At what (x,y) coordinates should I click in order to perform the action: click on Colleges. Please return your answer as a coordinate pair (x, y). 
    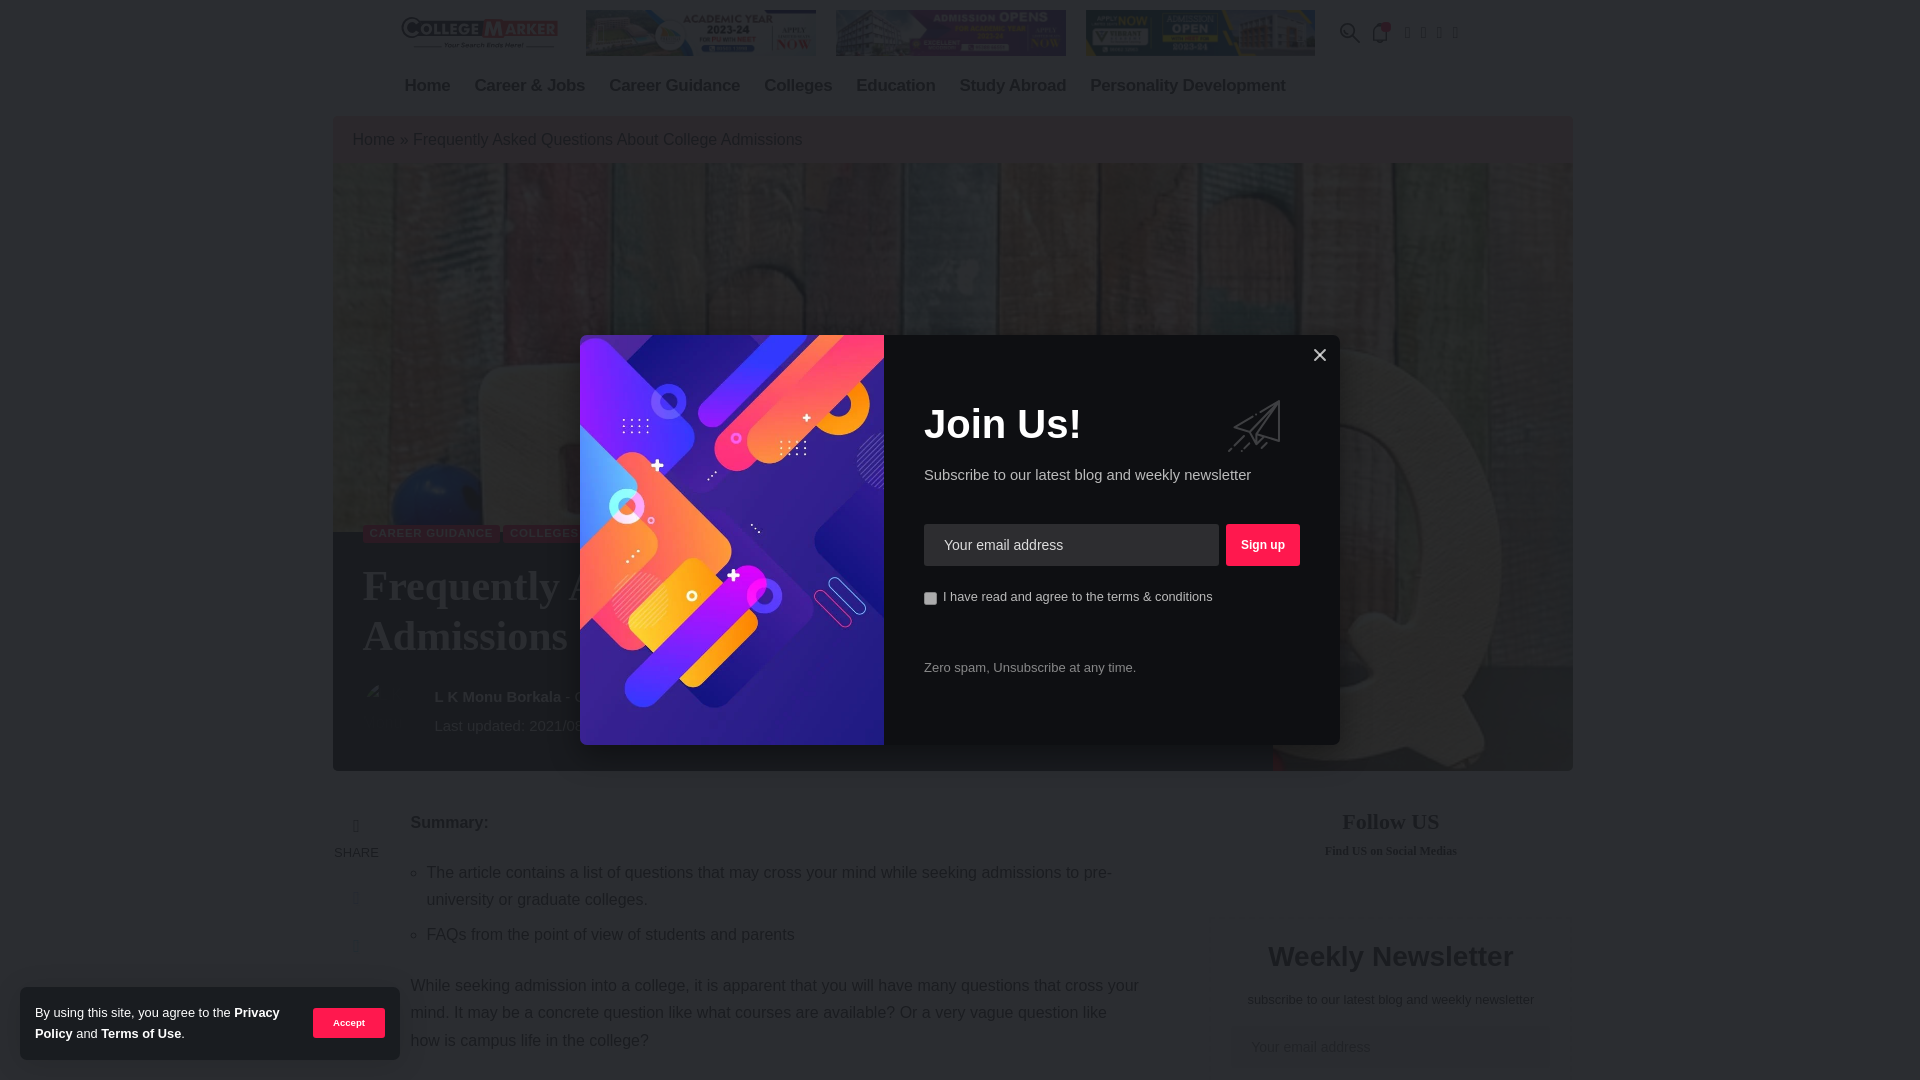
    Looking at the image, I should click on (798, 86).